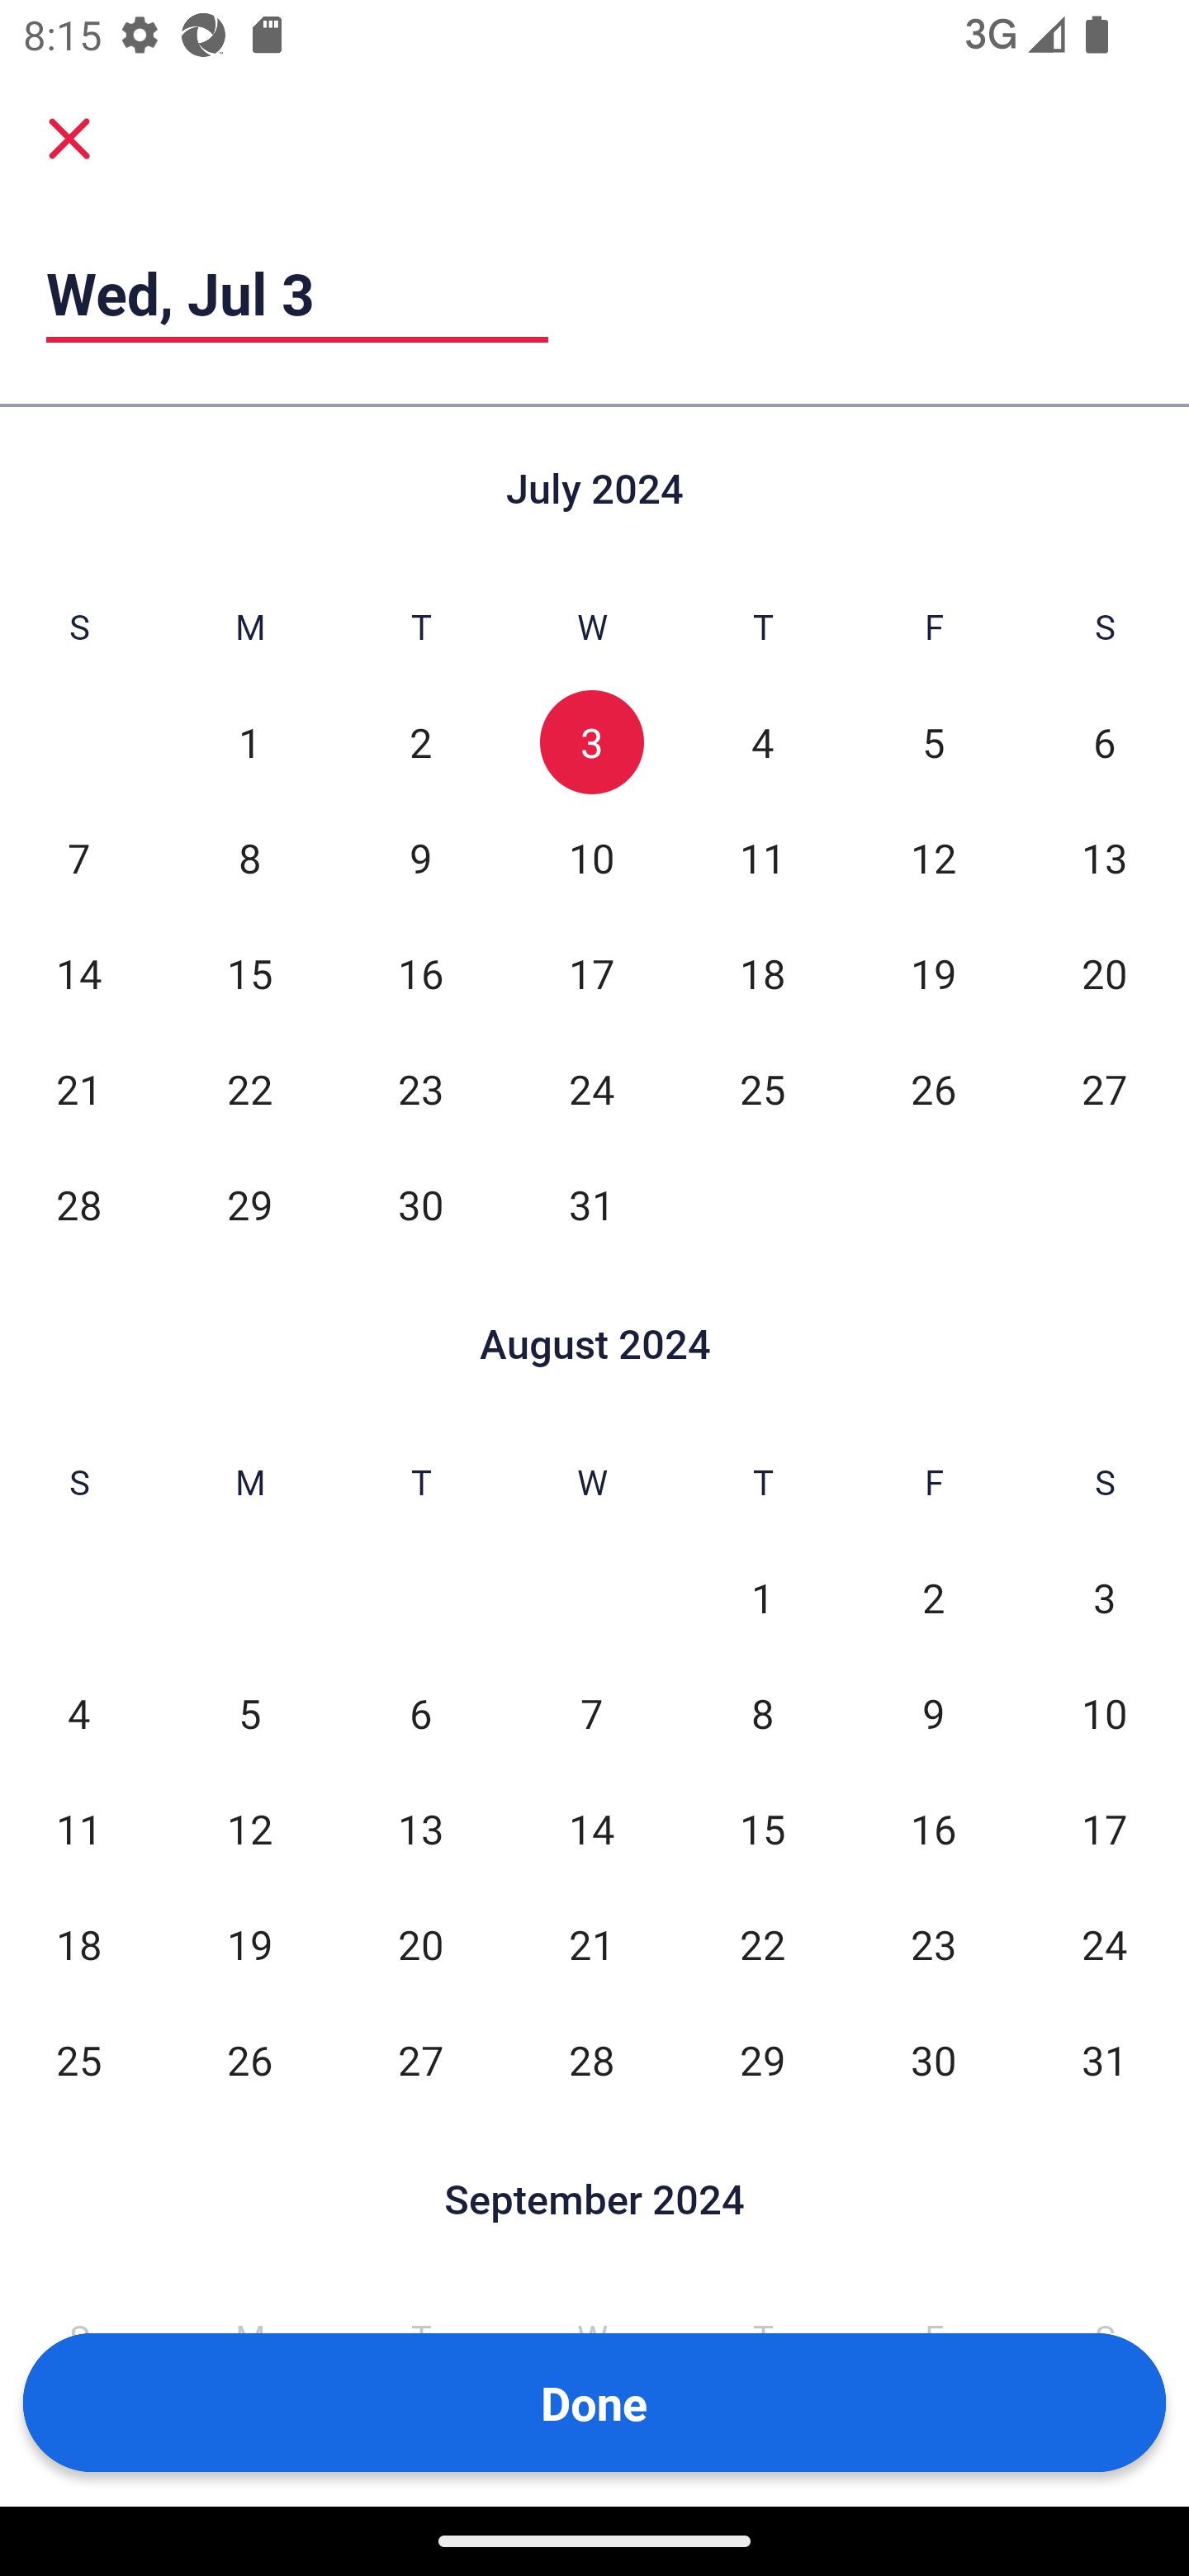  I want to click on 11 Thu, Jul 11, Not Selected, so click(762, 857).